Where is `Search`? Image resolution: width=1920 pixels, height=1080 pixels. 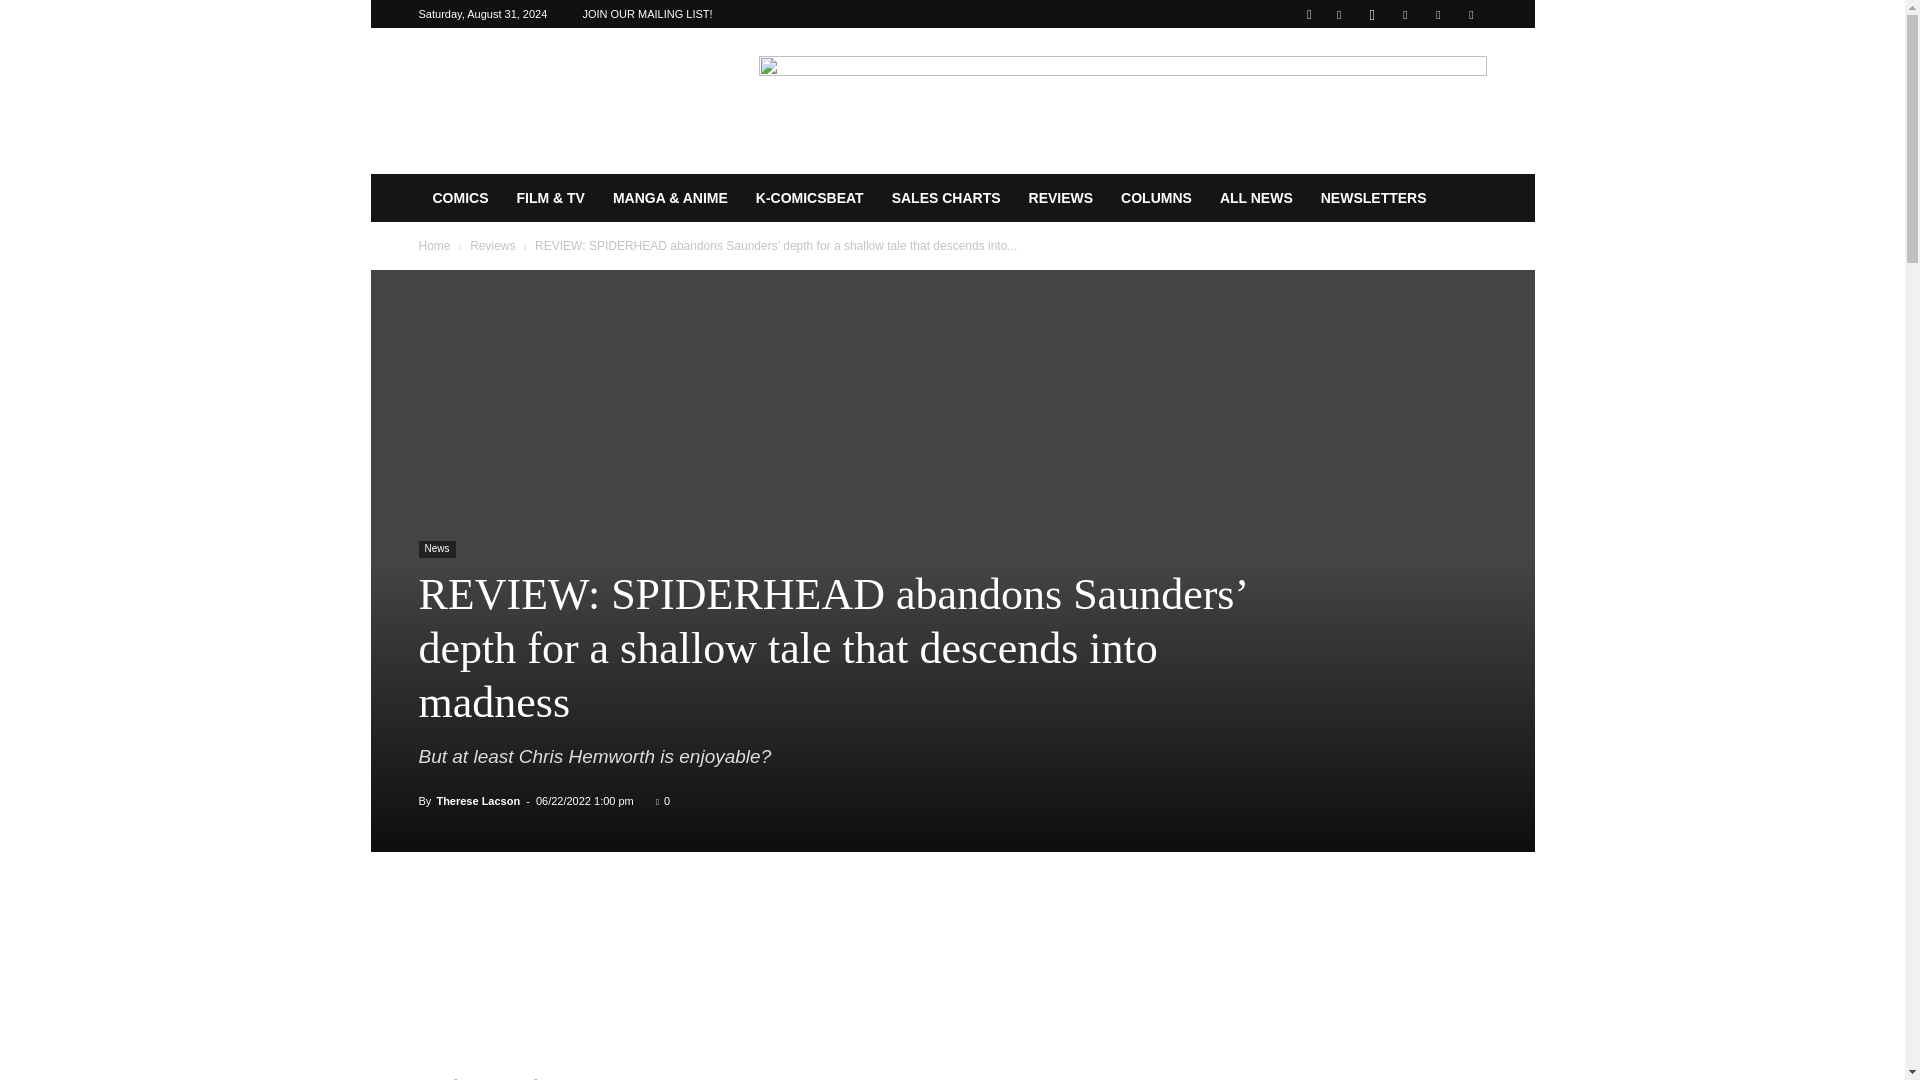
Search is located at coordinates (1430, 85).